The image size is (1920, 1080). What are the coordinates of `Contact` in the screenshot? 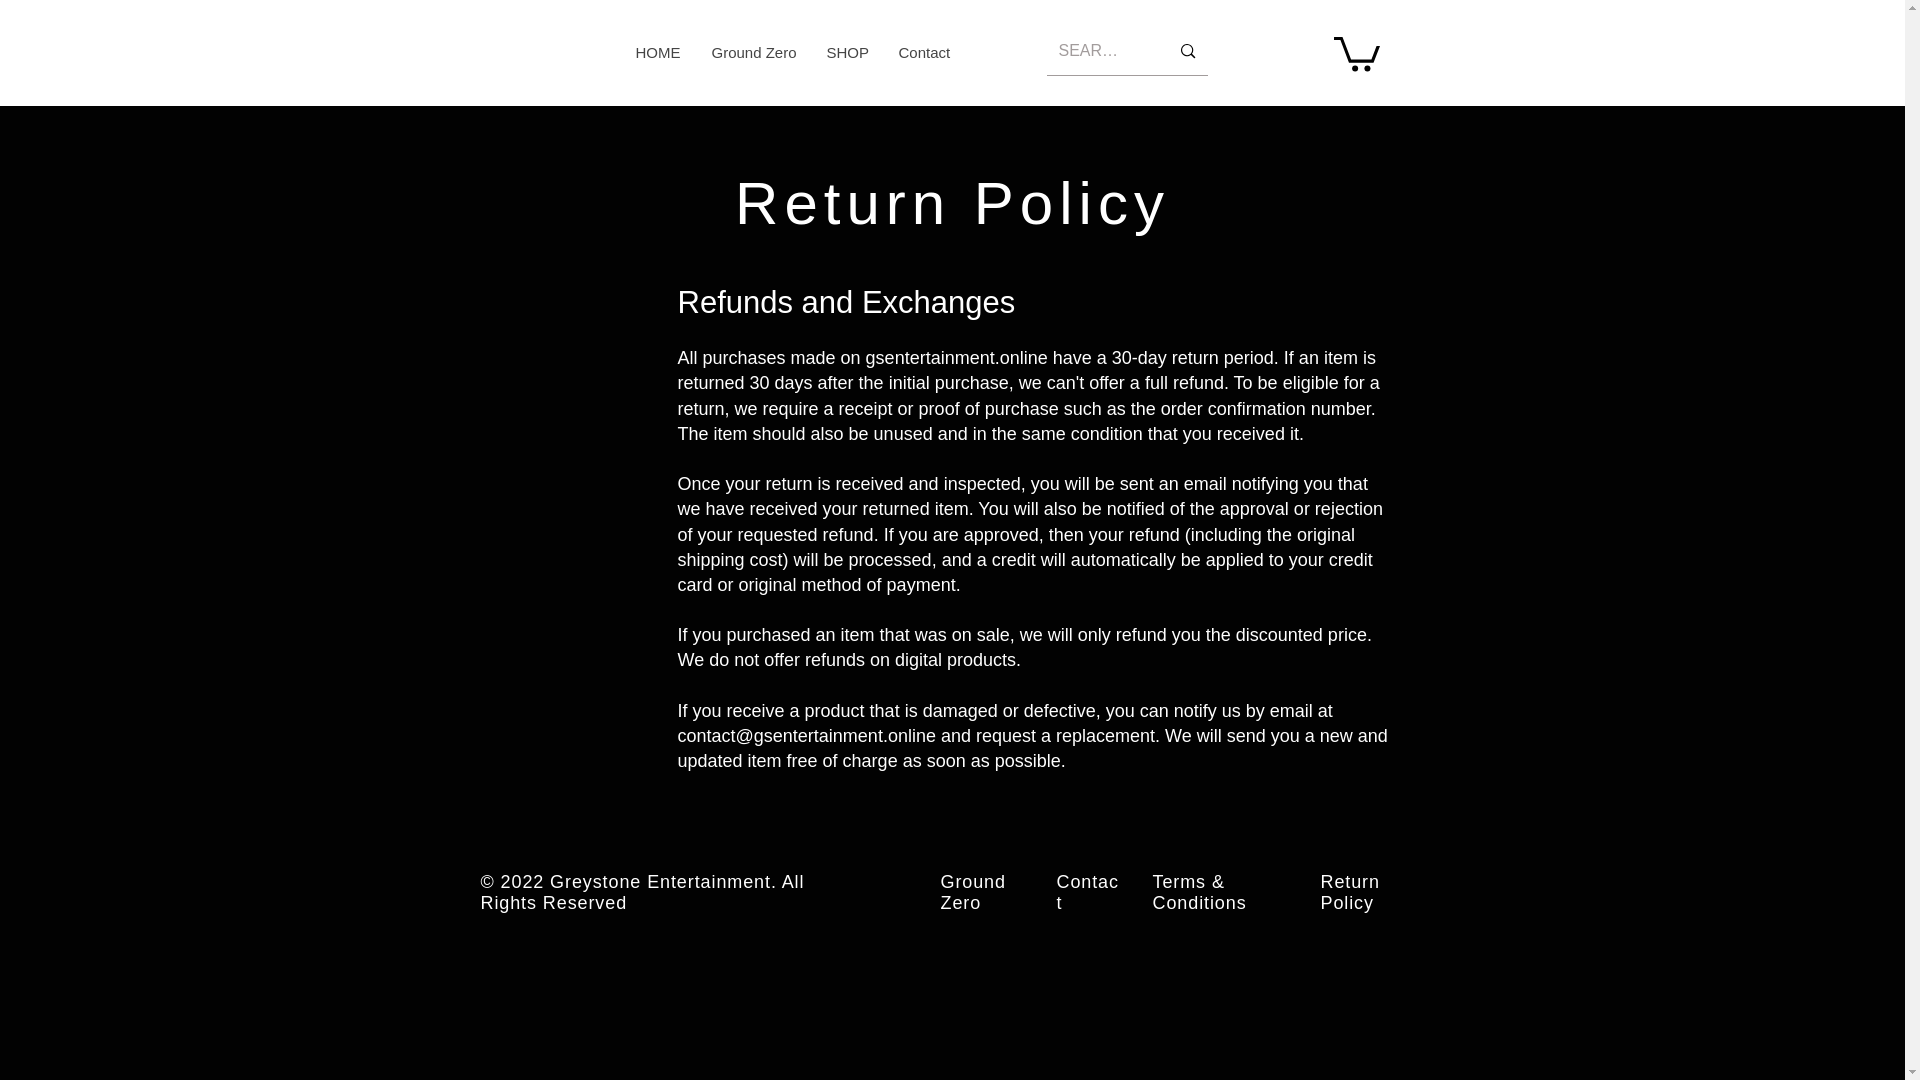 It's located at (922, 52).